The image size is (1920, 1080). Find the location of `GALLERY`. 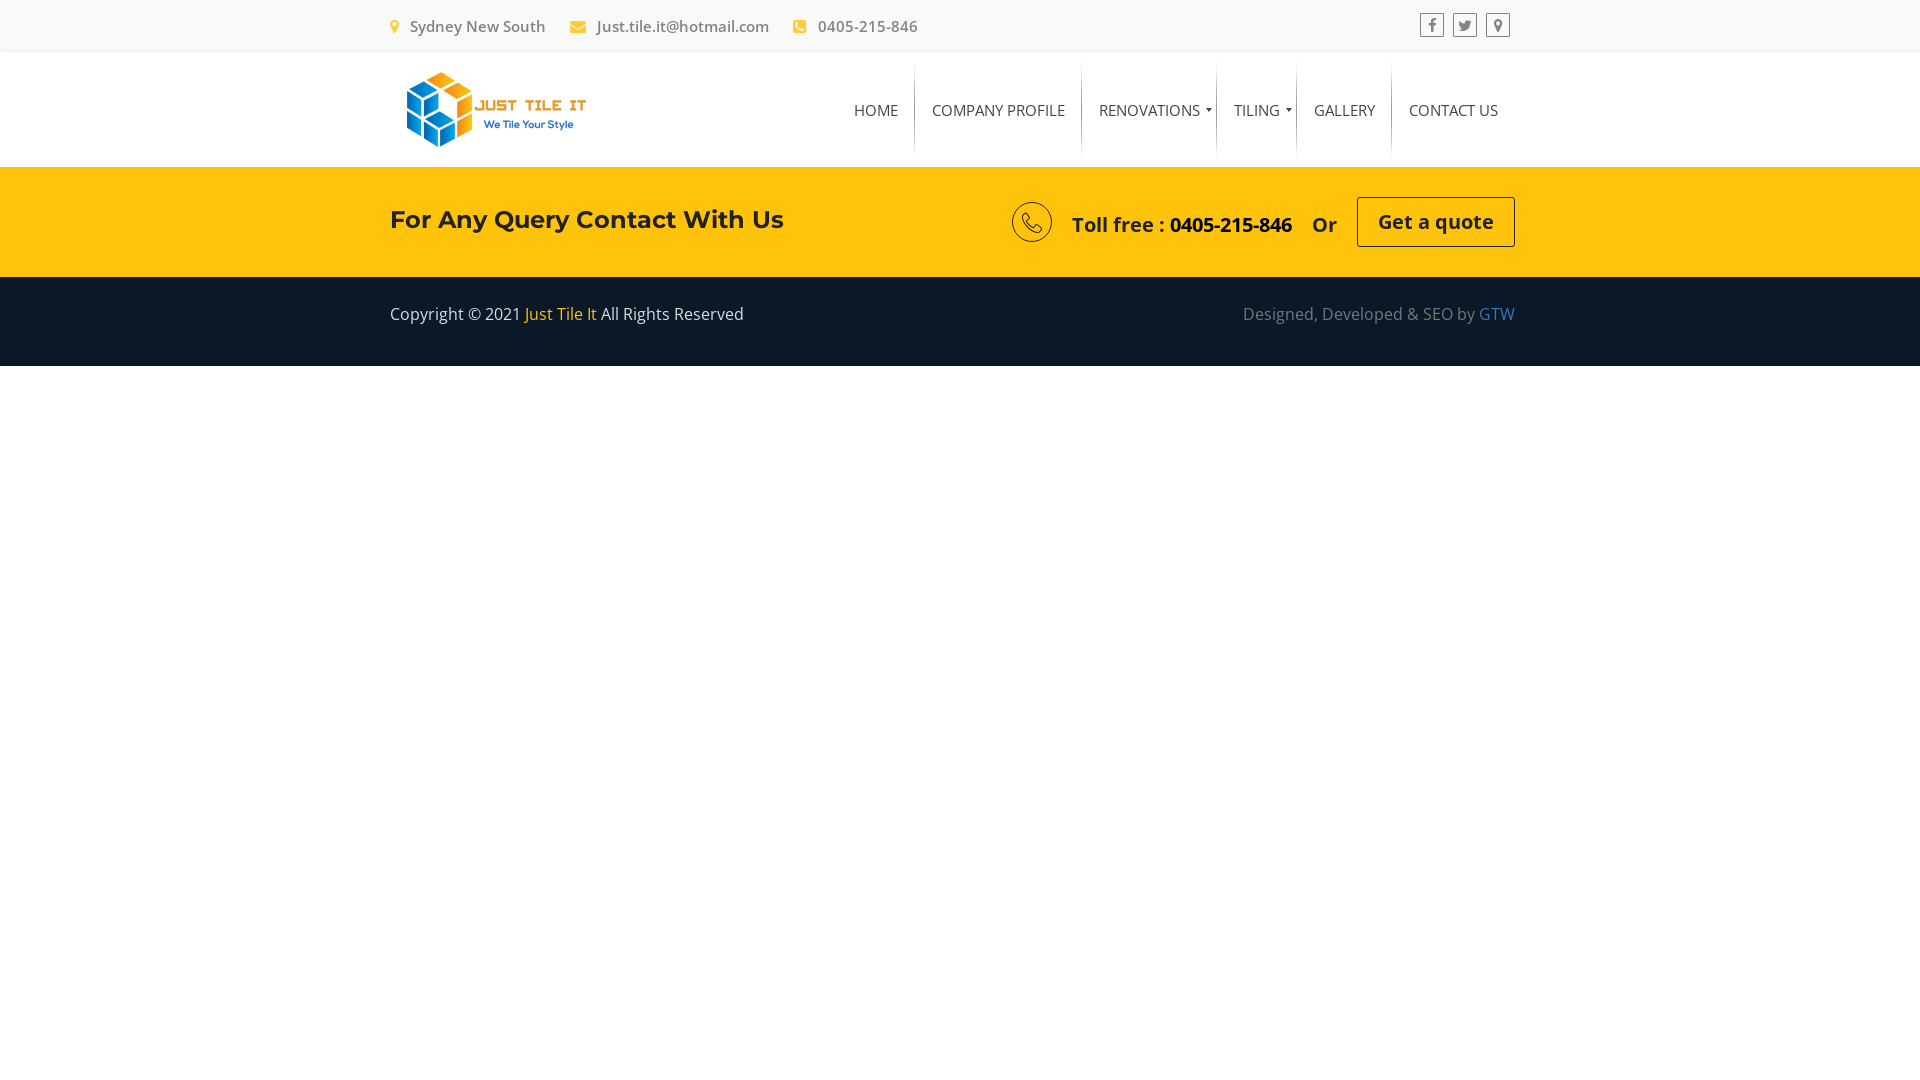

GALLERY is located at coordinates (1344, 110).